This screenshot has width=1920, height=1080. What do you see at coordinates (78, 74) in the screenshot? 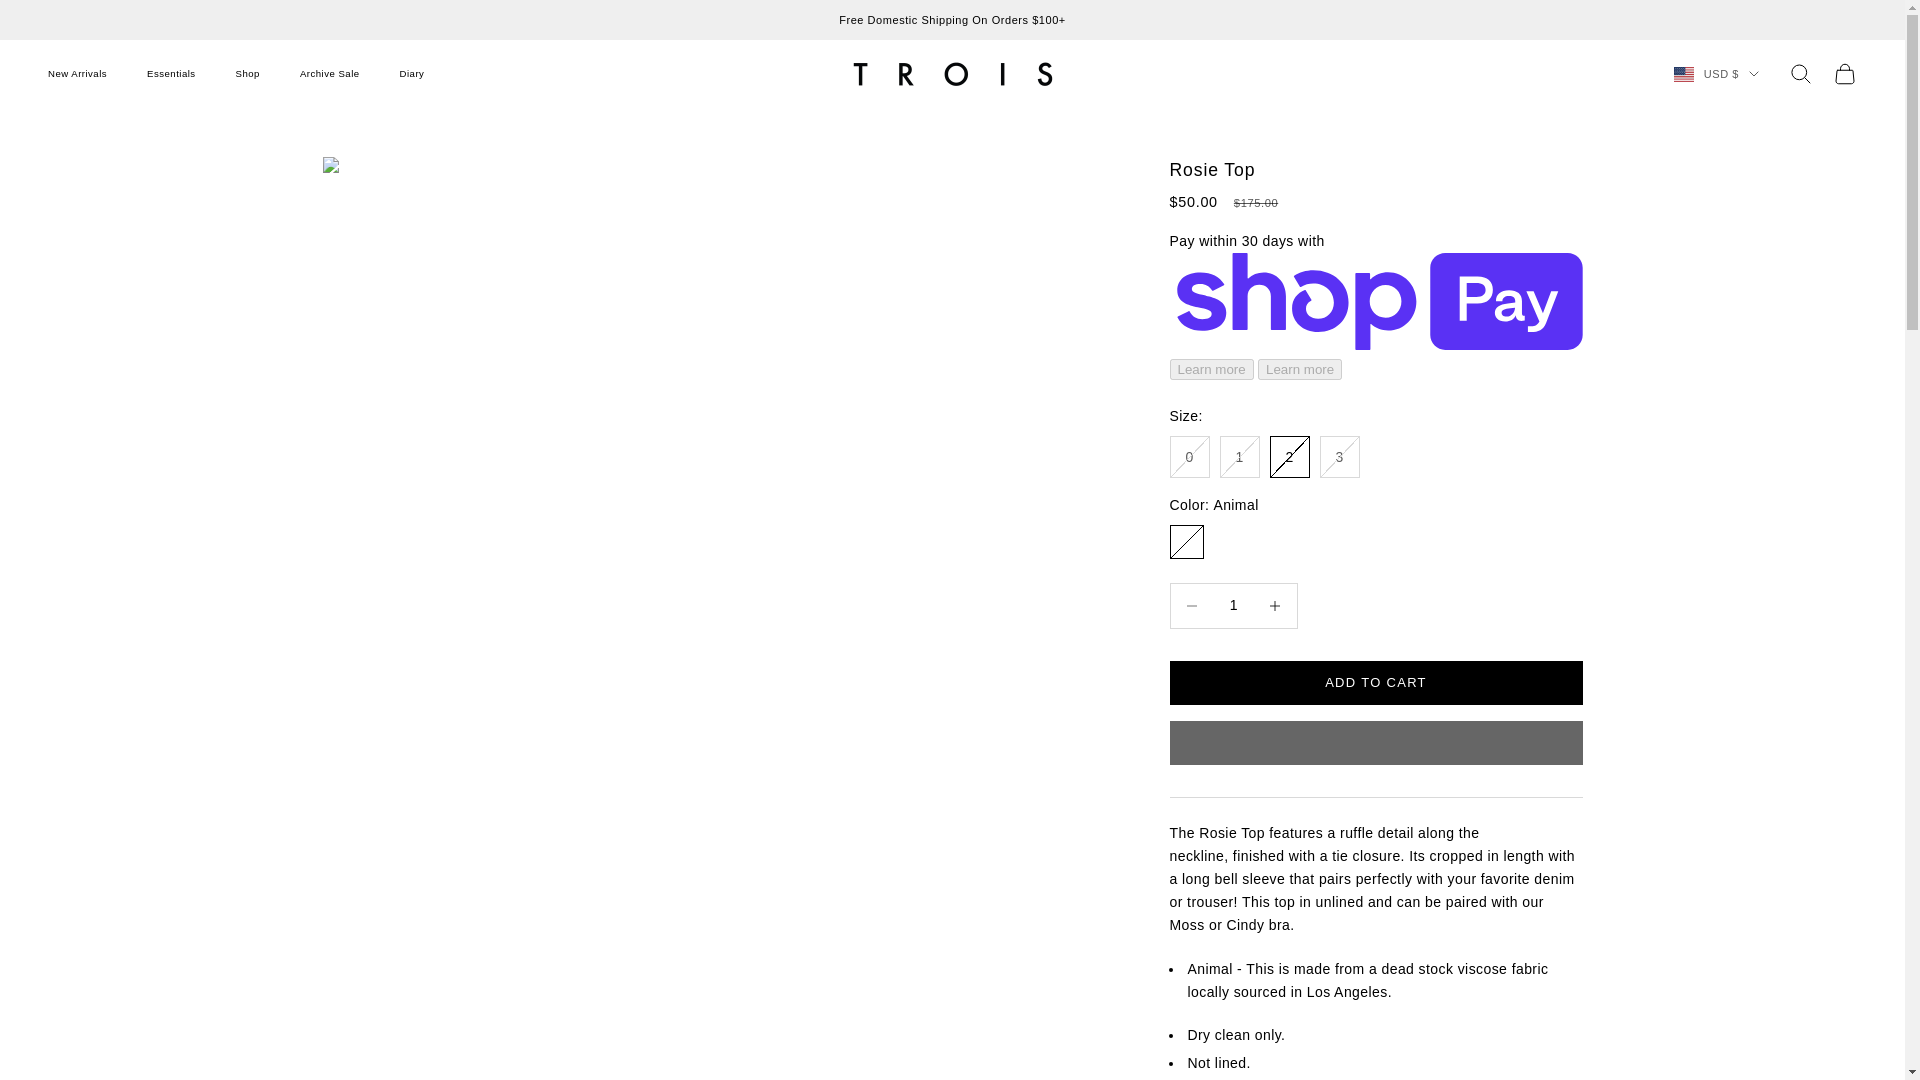
I see `New Arrivals` at bounding box center [78, 74].